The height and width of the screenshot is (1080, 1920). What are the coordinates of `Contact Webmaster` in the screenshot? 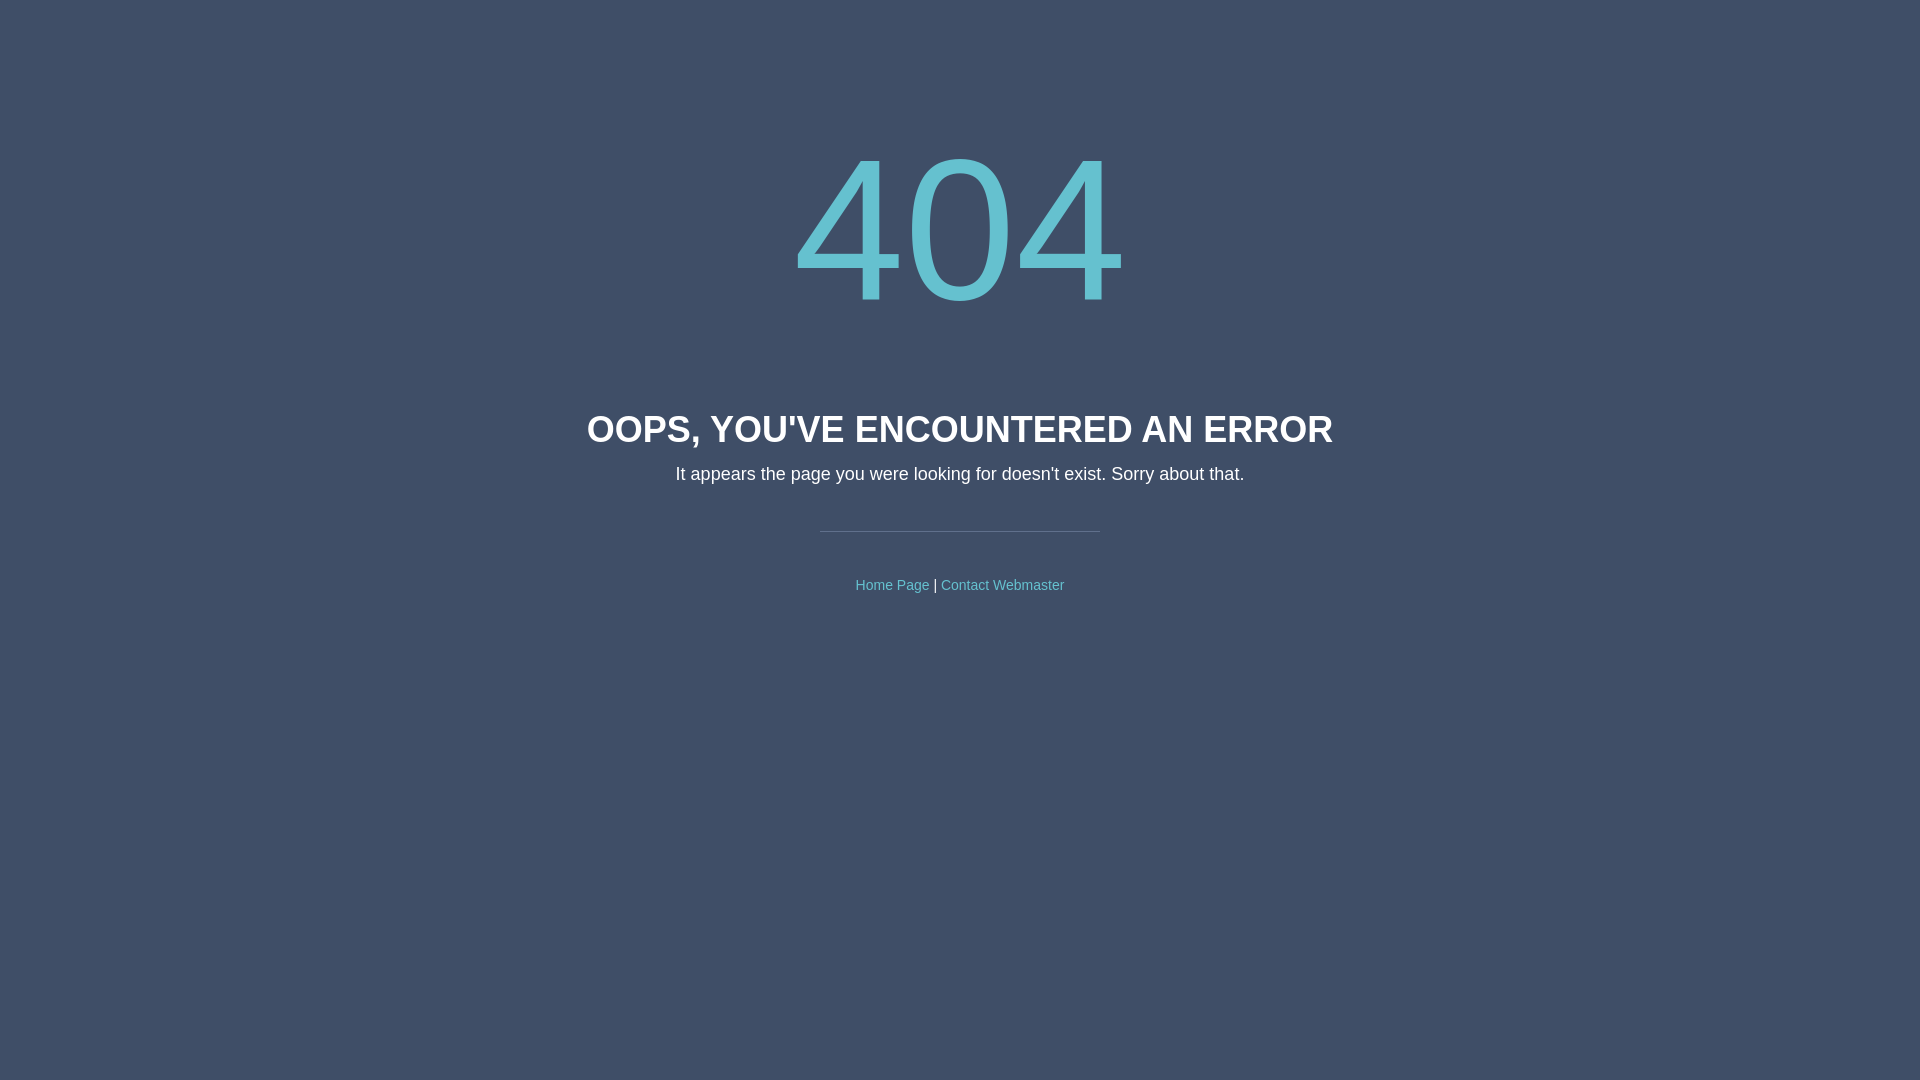 It's located at (1002, 585).